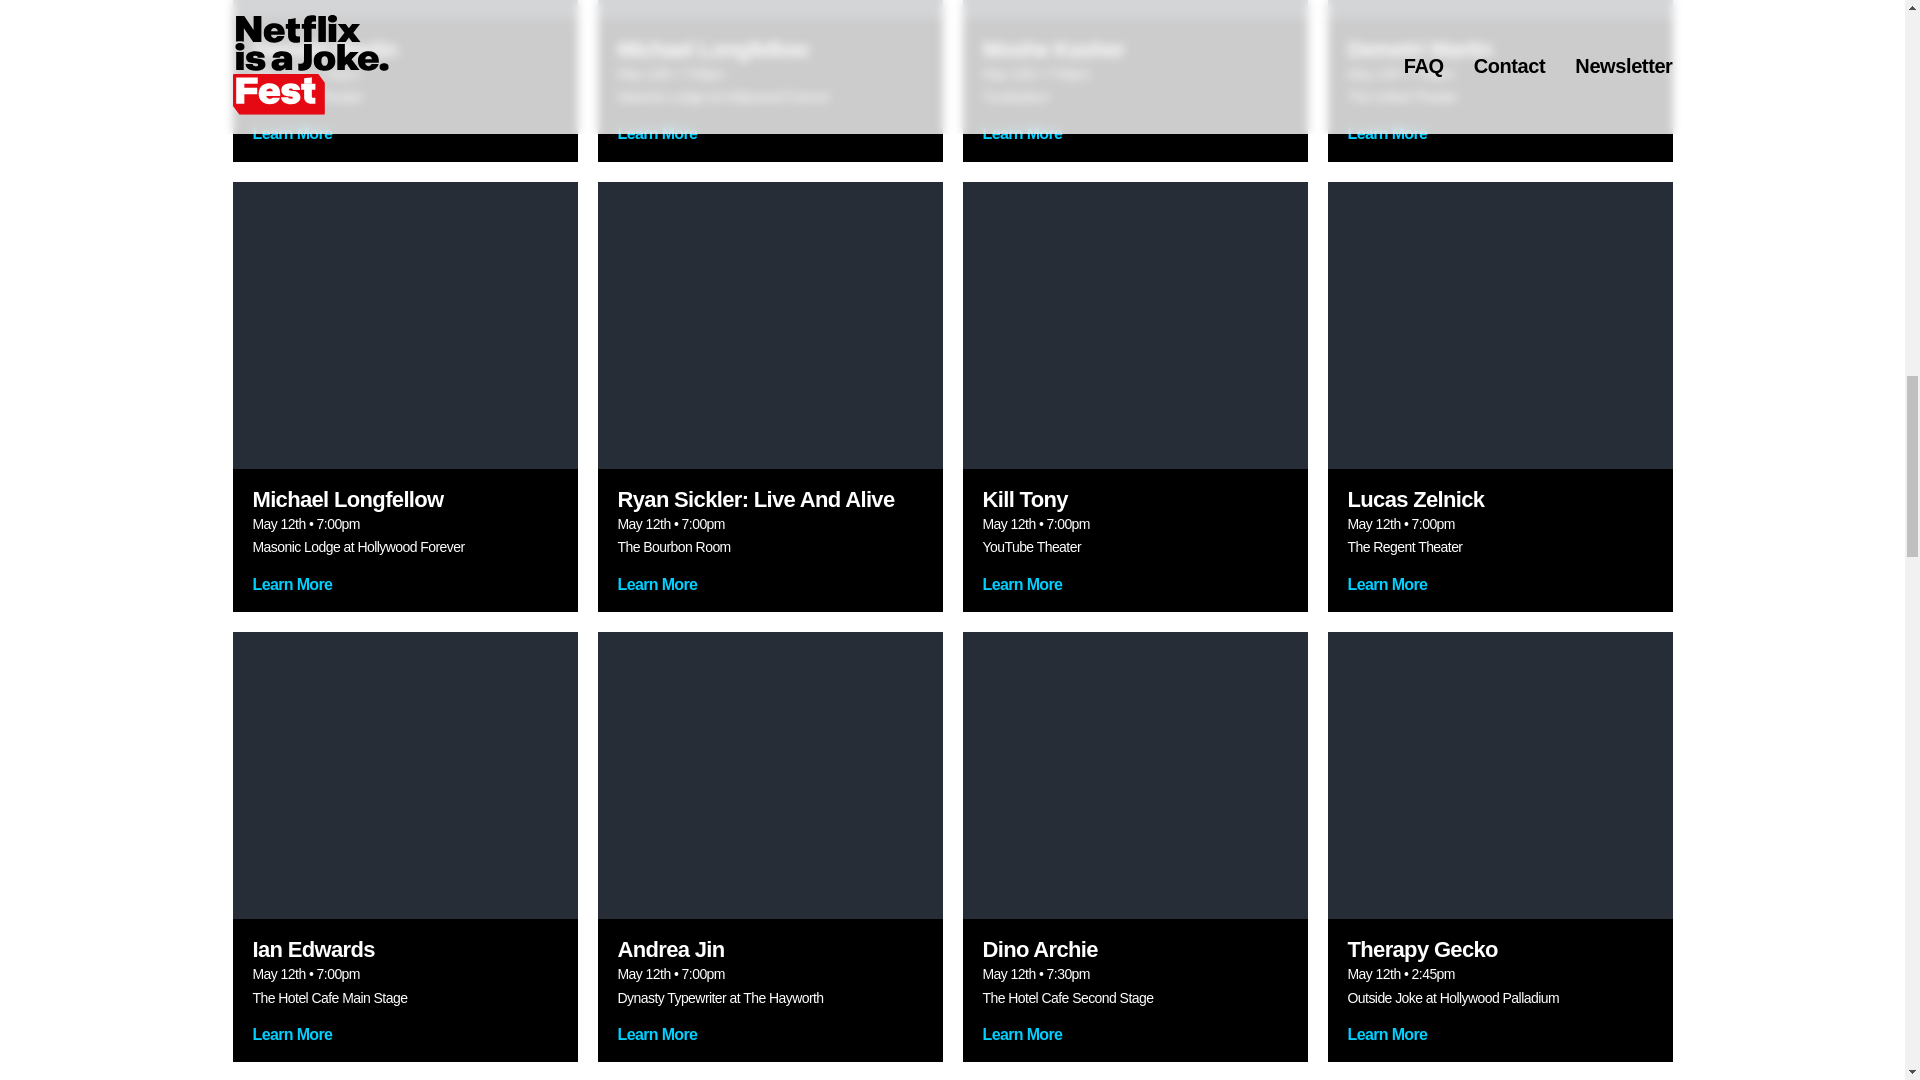 Image resolution: width=1920 pixels, height=1080 pixels. Describe the element at coordinates (770, 144) in the screenshot. I see `Learn More` at that location.